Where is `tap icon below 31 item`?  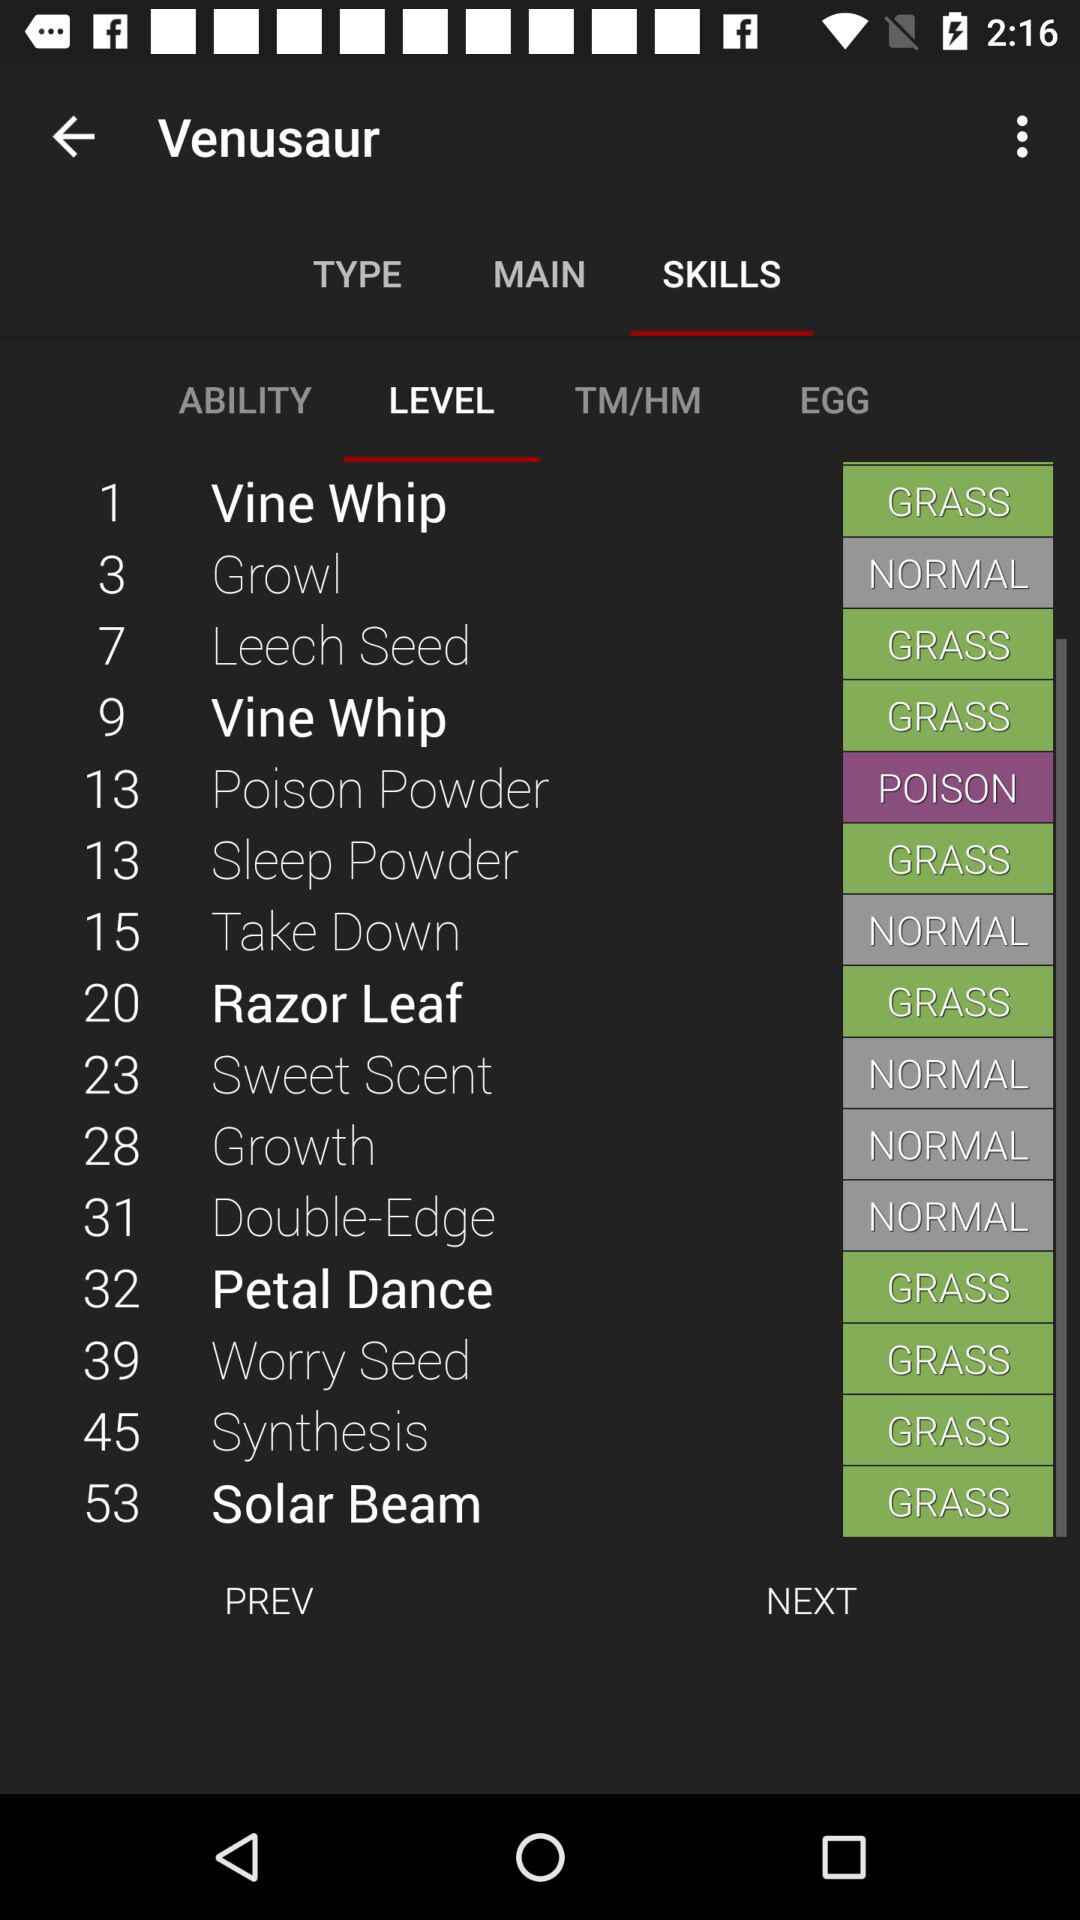 tap icon below 31 item is located at coordinates (526, 1286).